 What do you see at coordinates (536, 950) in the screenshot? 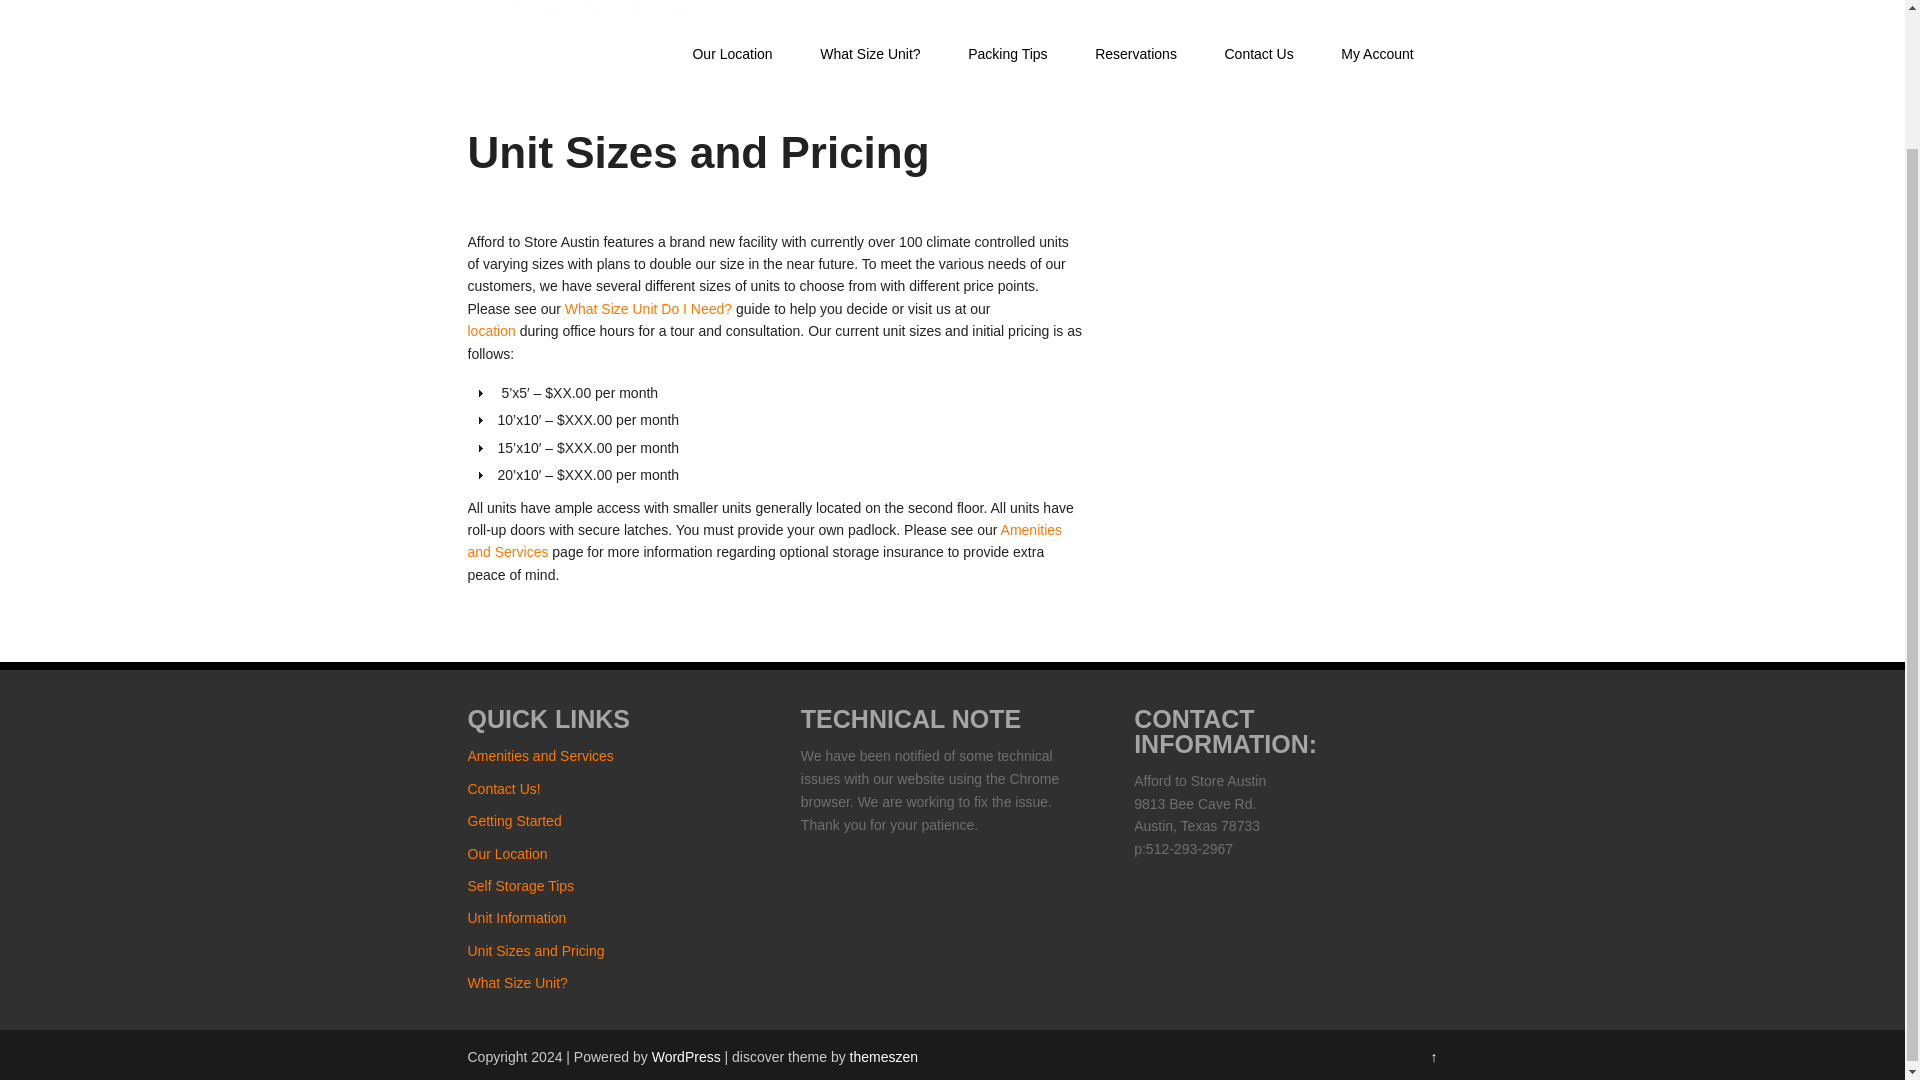
I see `Unit Sizes and Pricing` at bounding box center [536, 950].